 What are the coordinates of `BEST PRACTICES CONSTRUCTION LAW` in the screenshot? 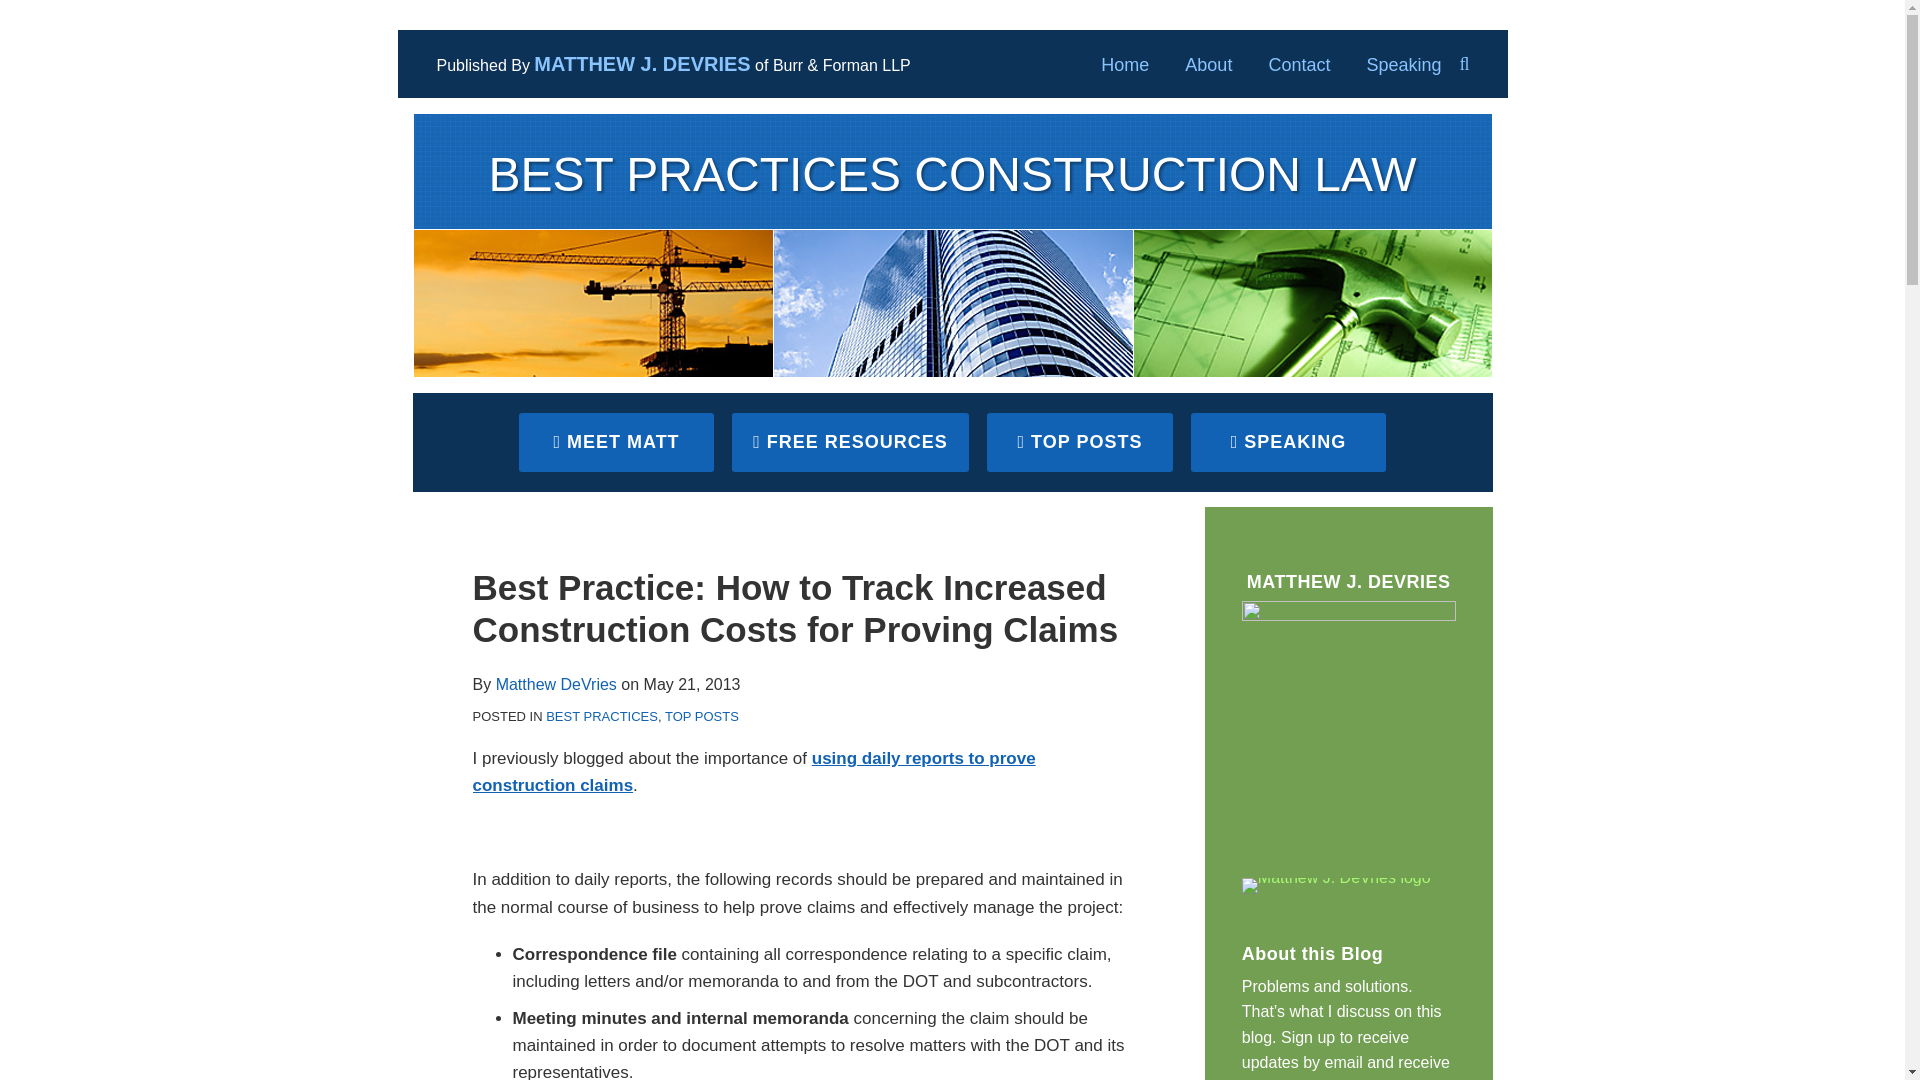 It's located at (952, 174).